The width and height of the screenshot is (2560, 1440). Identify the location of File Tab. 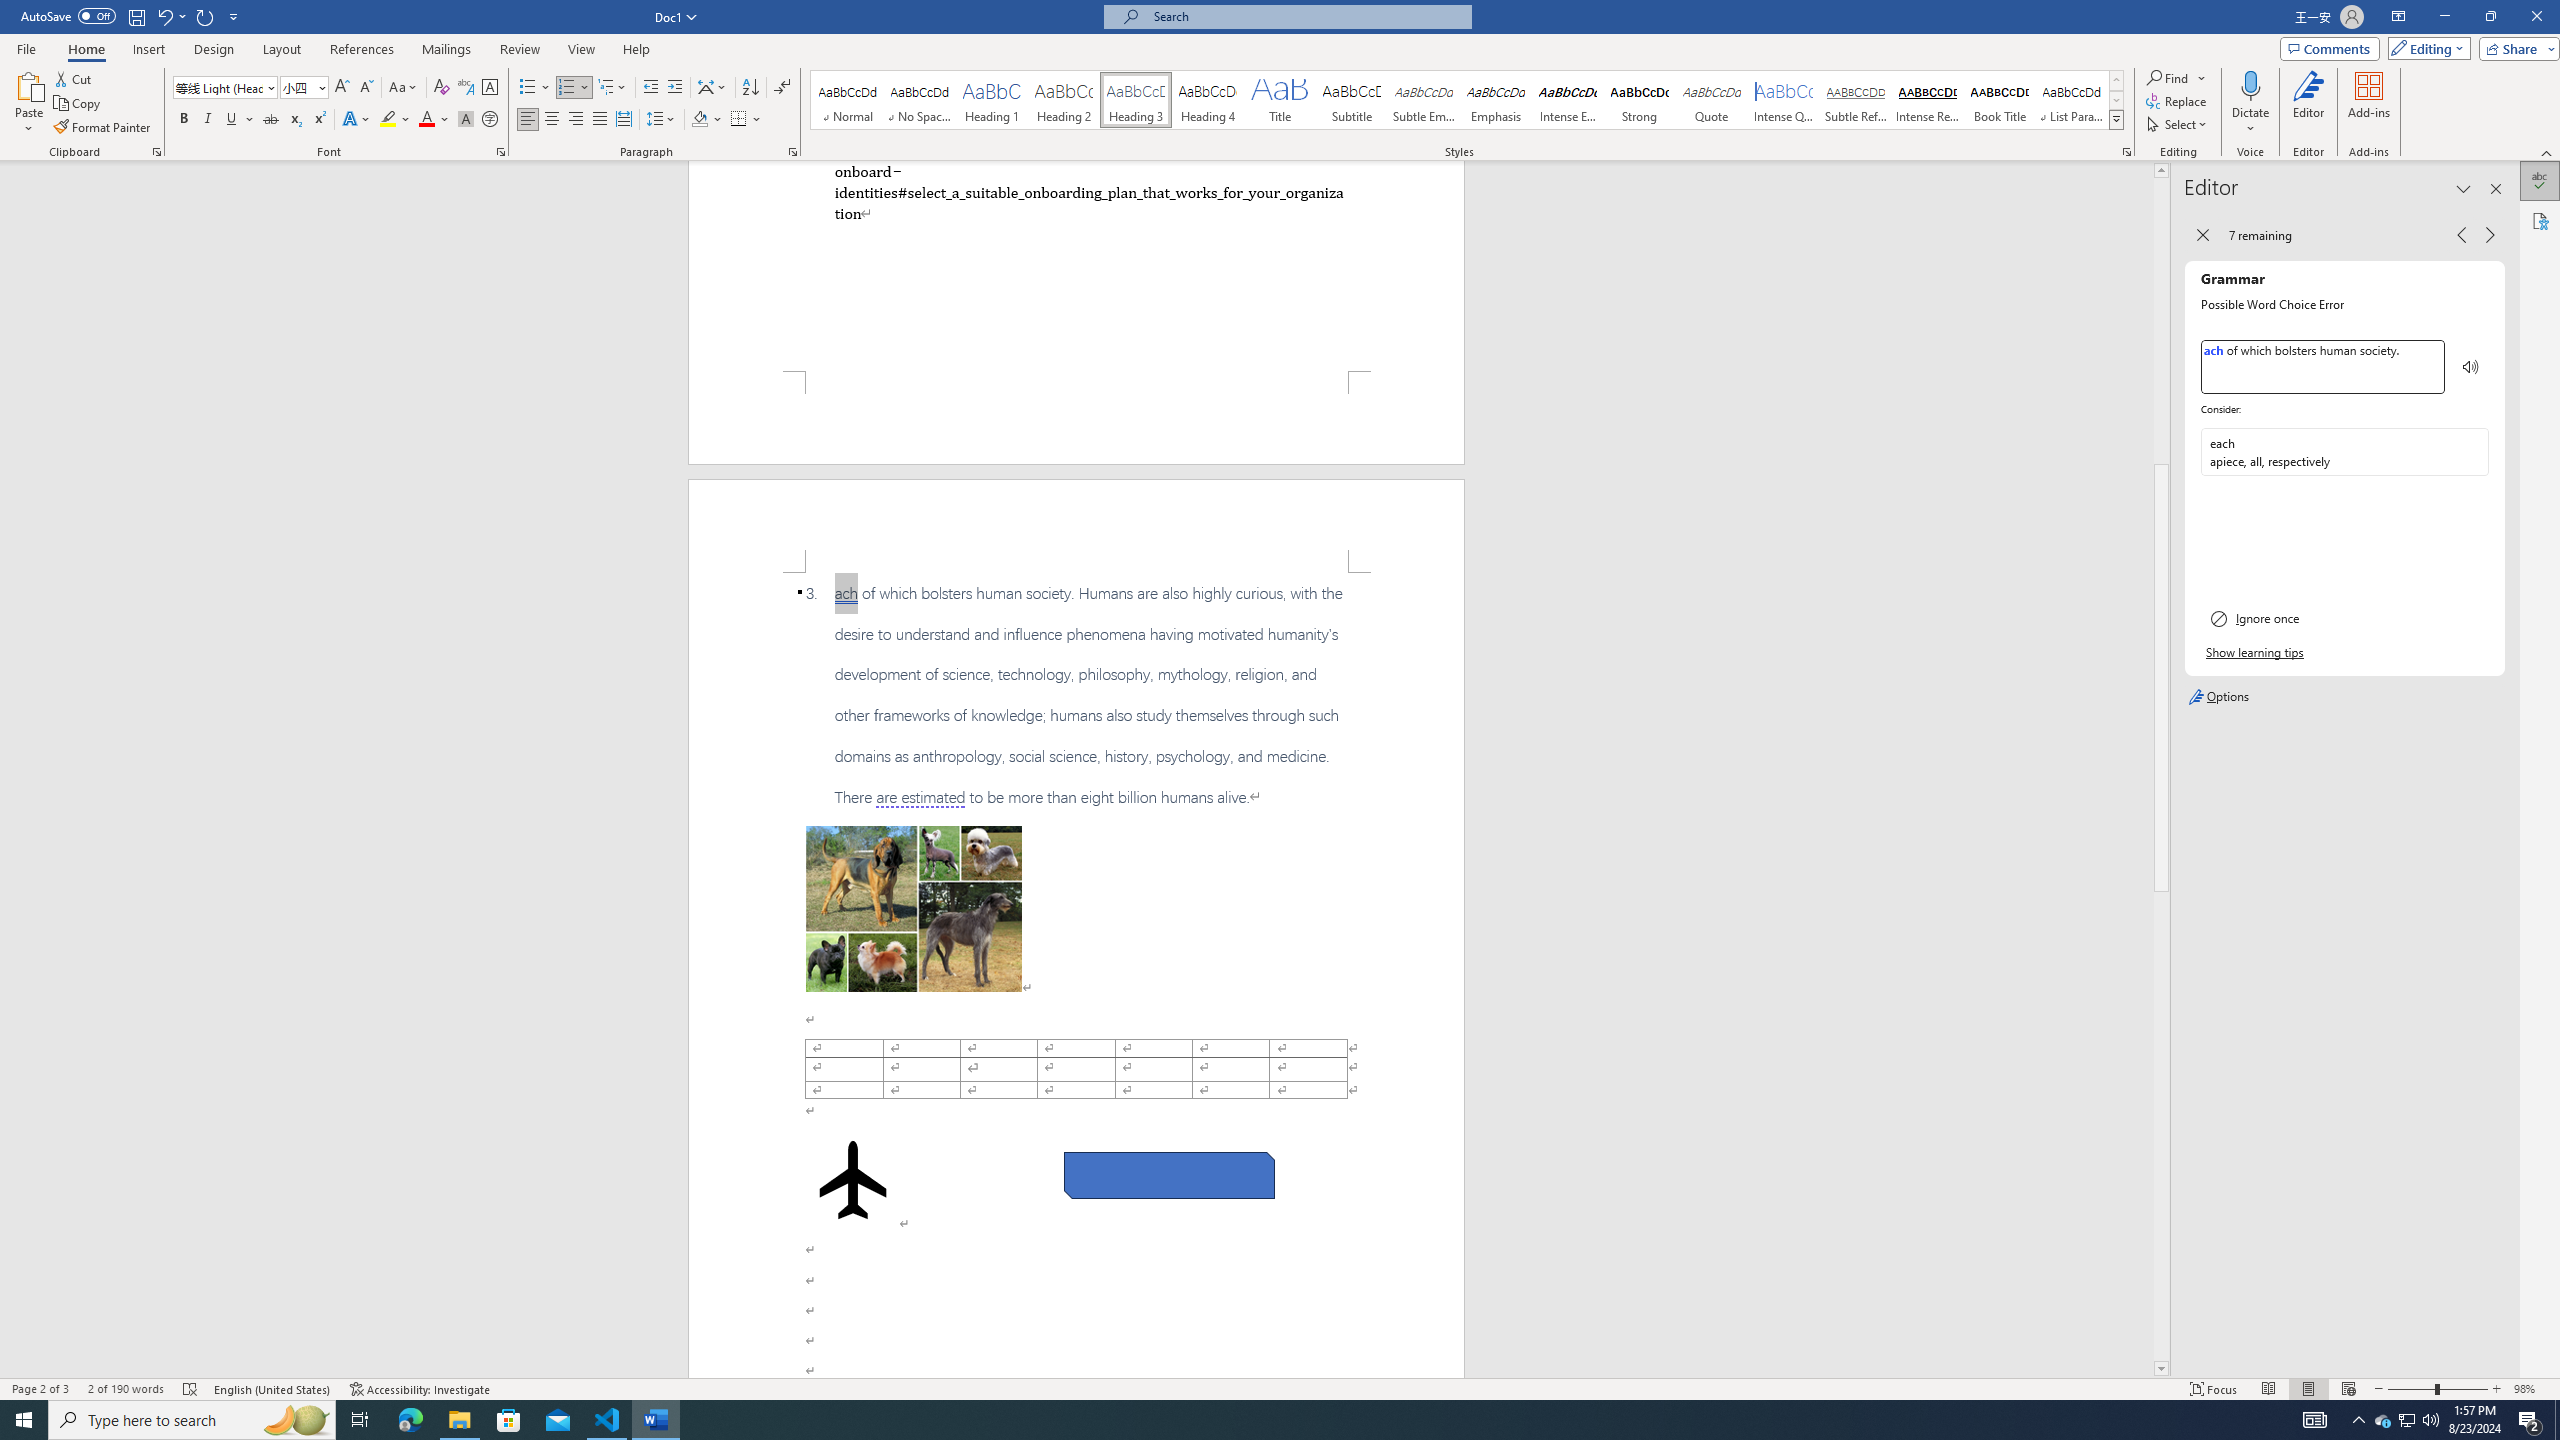
(26, 48).